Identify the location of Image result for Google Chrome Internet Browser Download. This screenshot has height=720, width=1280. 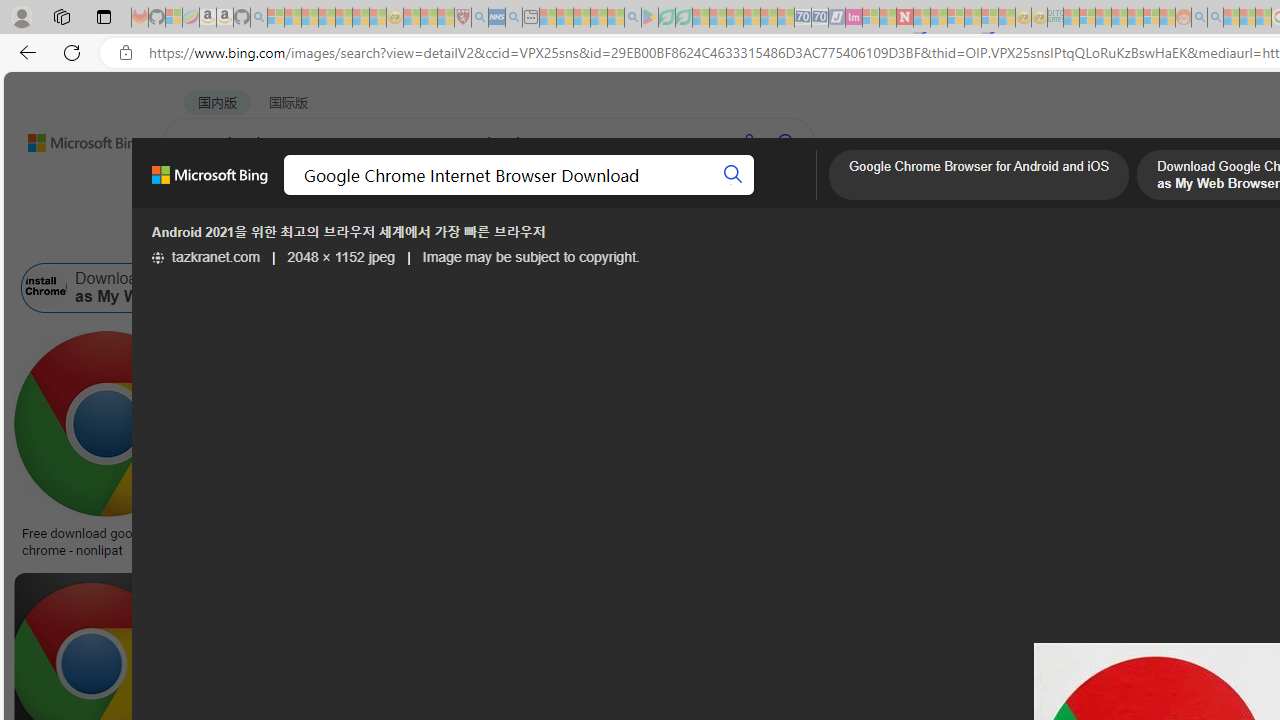
(965, 424).